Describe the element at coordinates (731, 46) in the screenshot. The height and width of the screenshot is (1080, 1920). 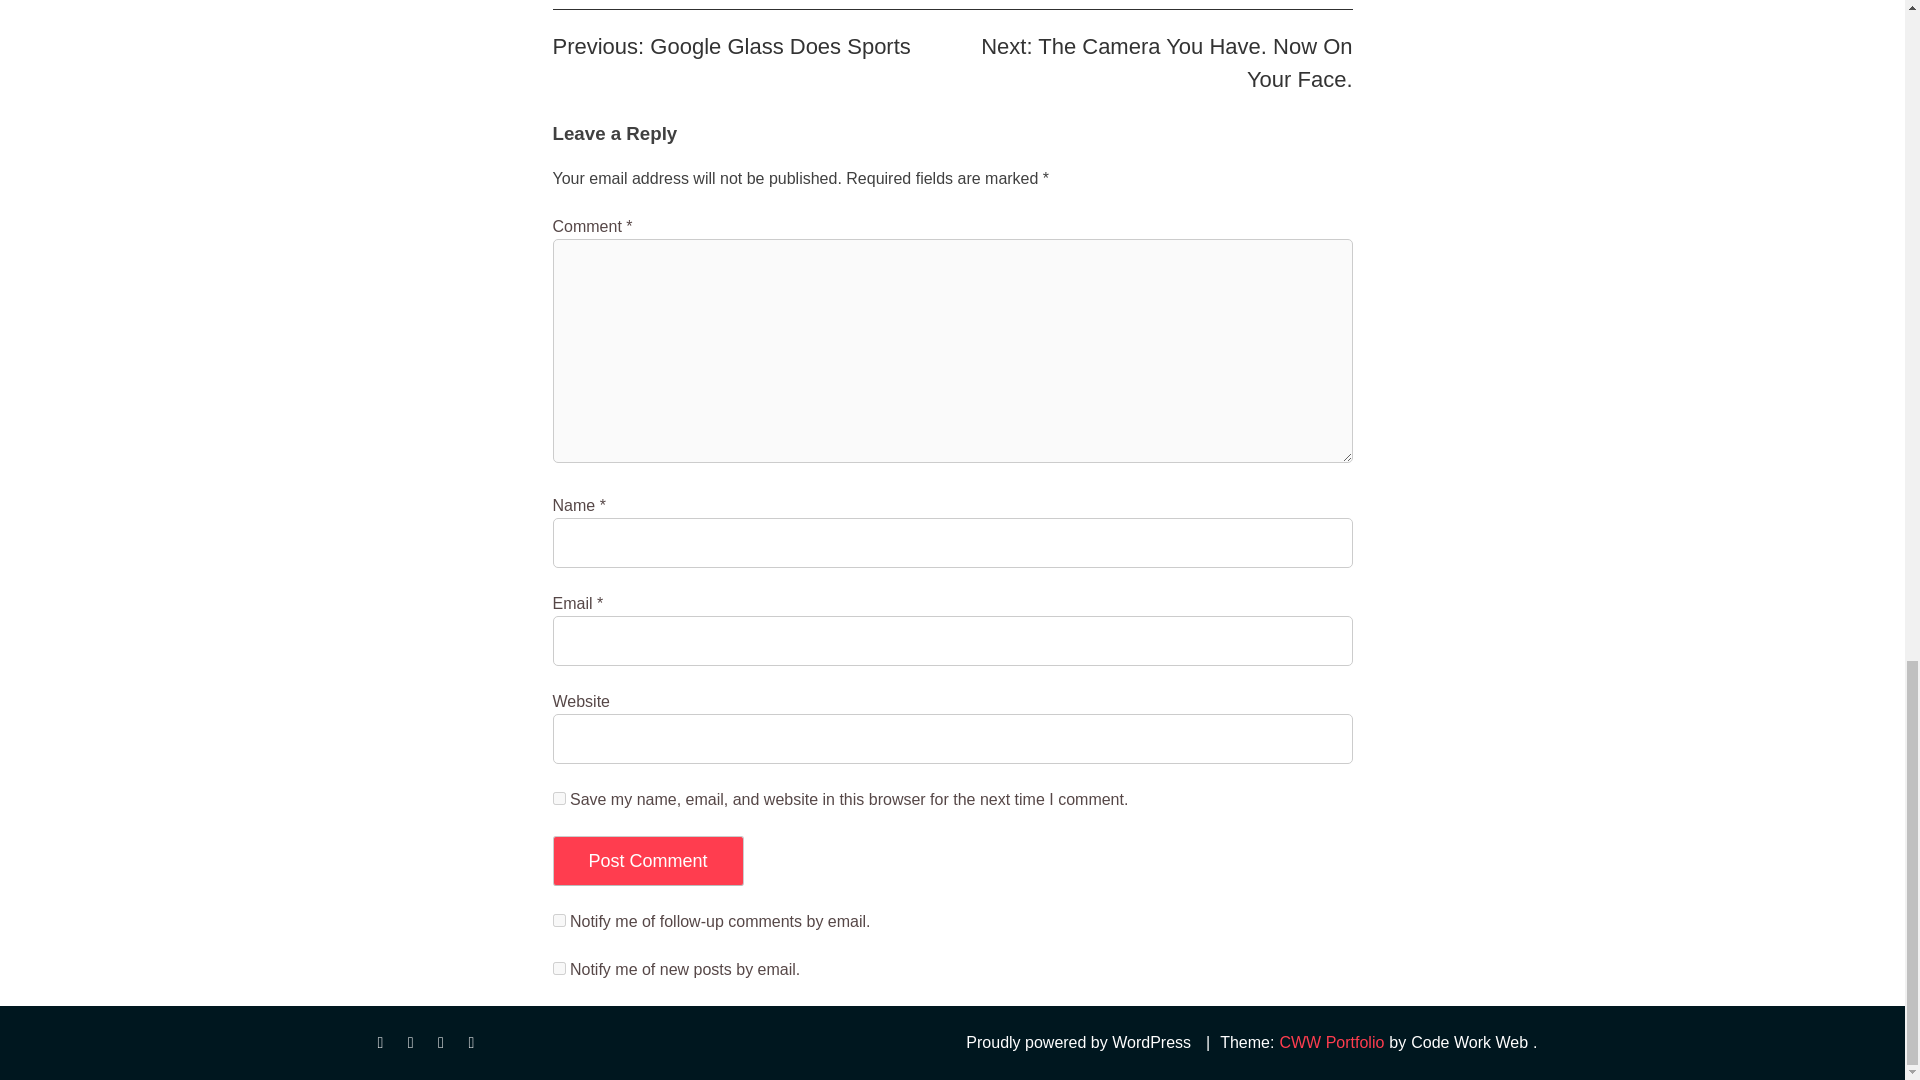
I see `Previous: Google Glass Does Sports` at that location.